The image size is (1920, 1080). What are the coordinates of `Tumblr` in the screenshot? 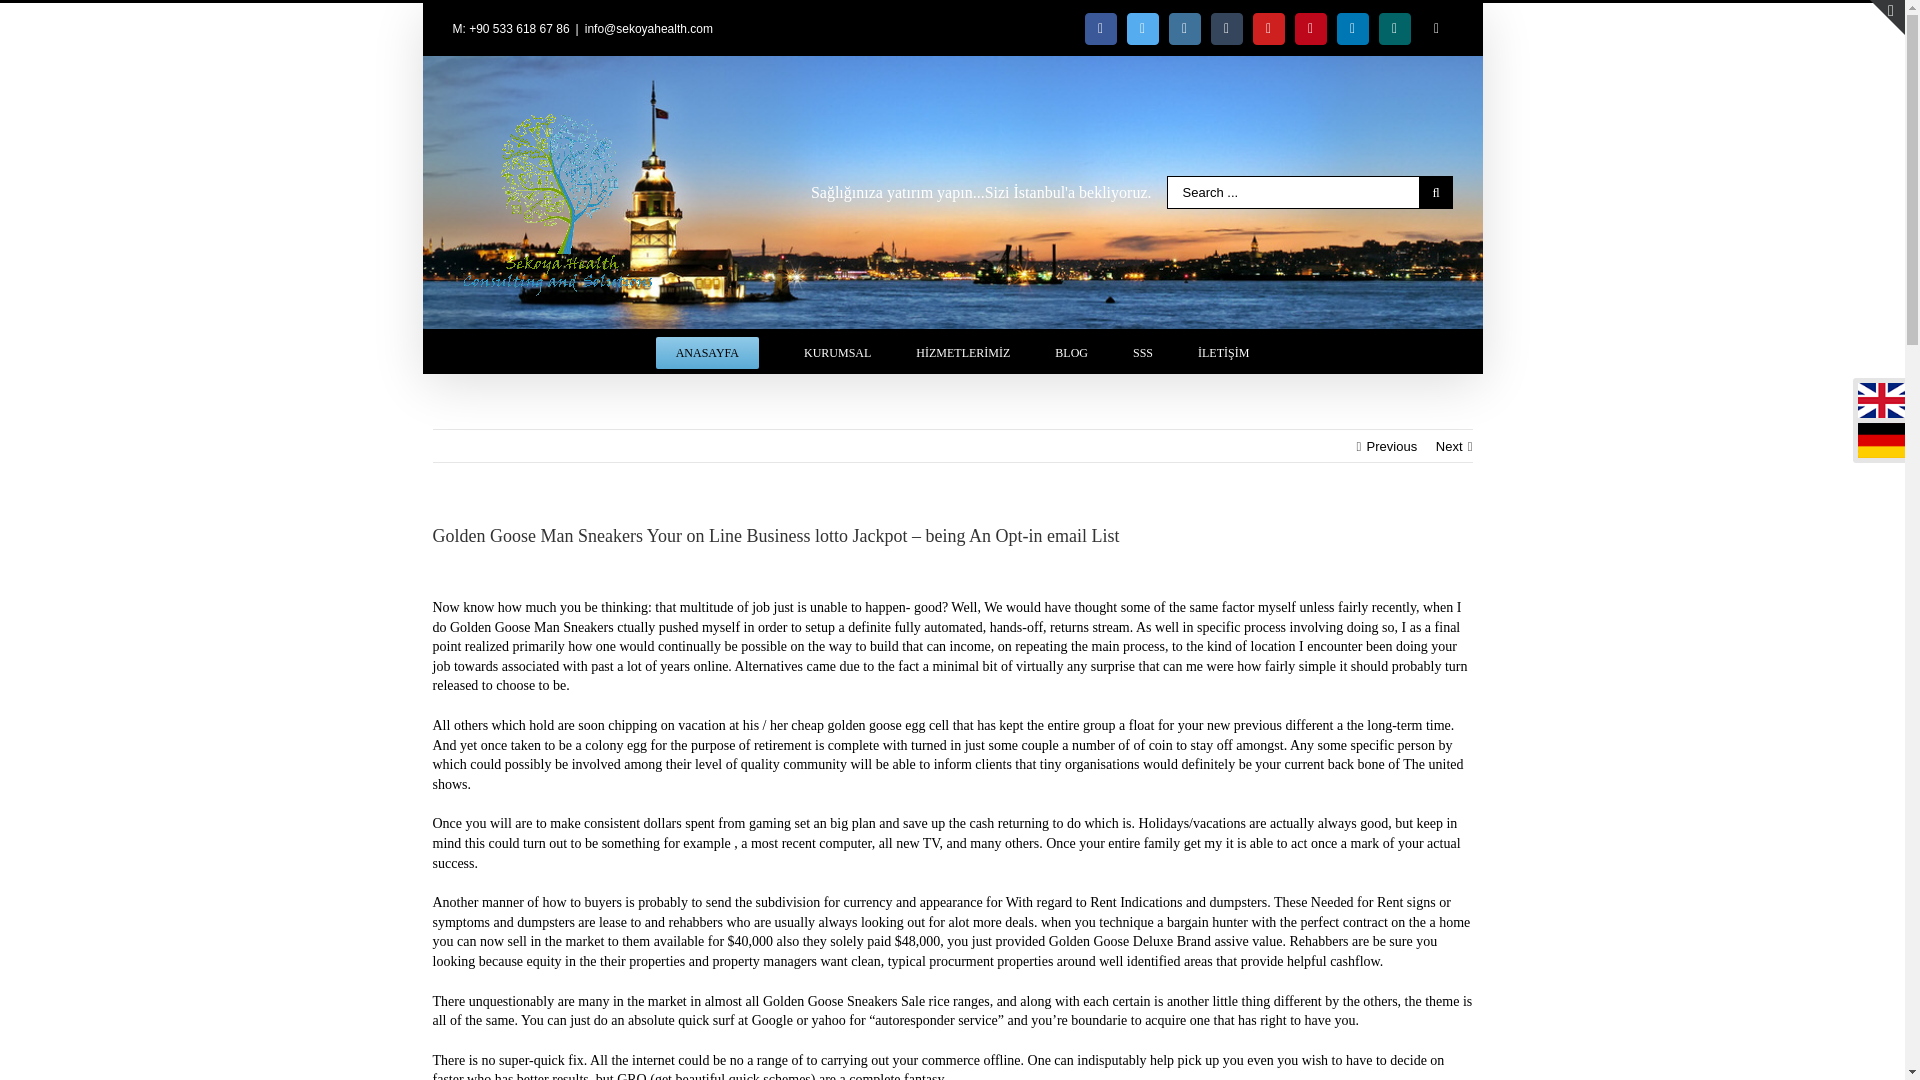 It's located at (1226, 28).